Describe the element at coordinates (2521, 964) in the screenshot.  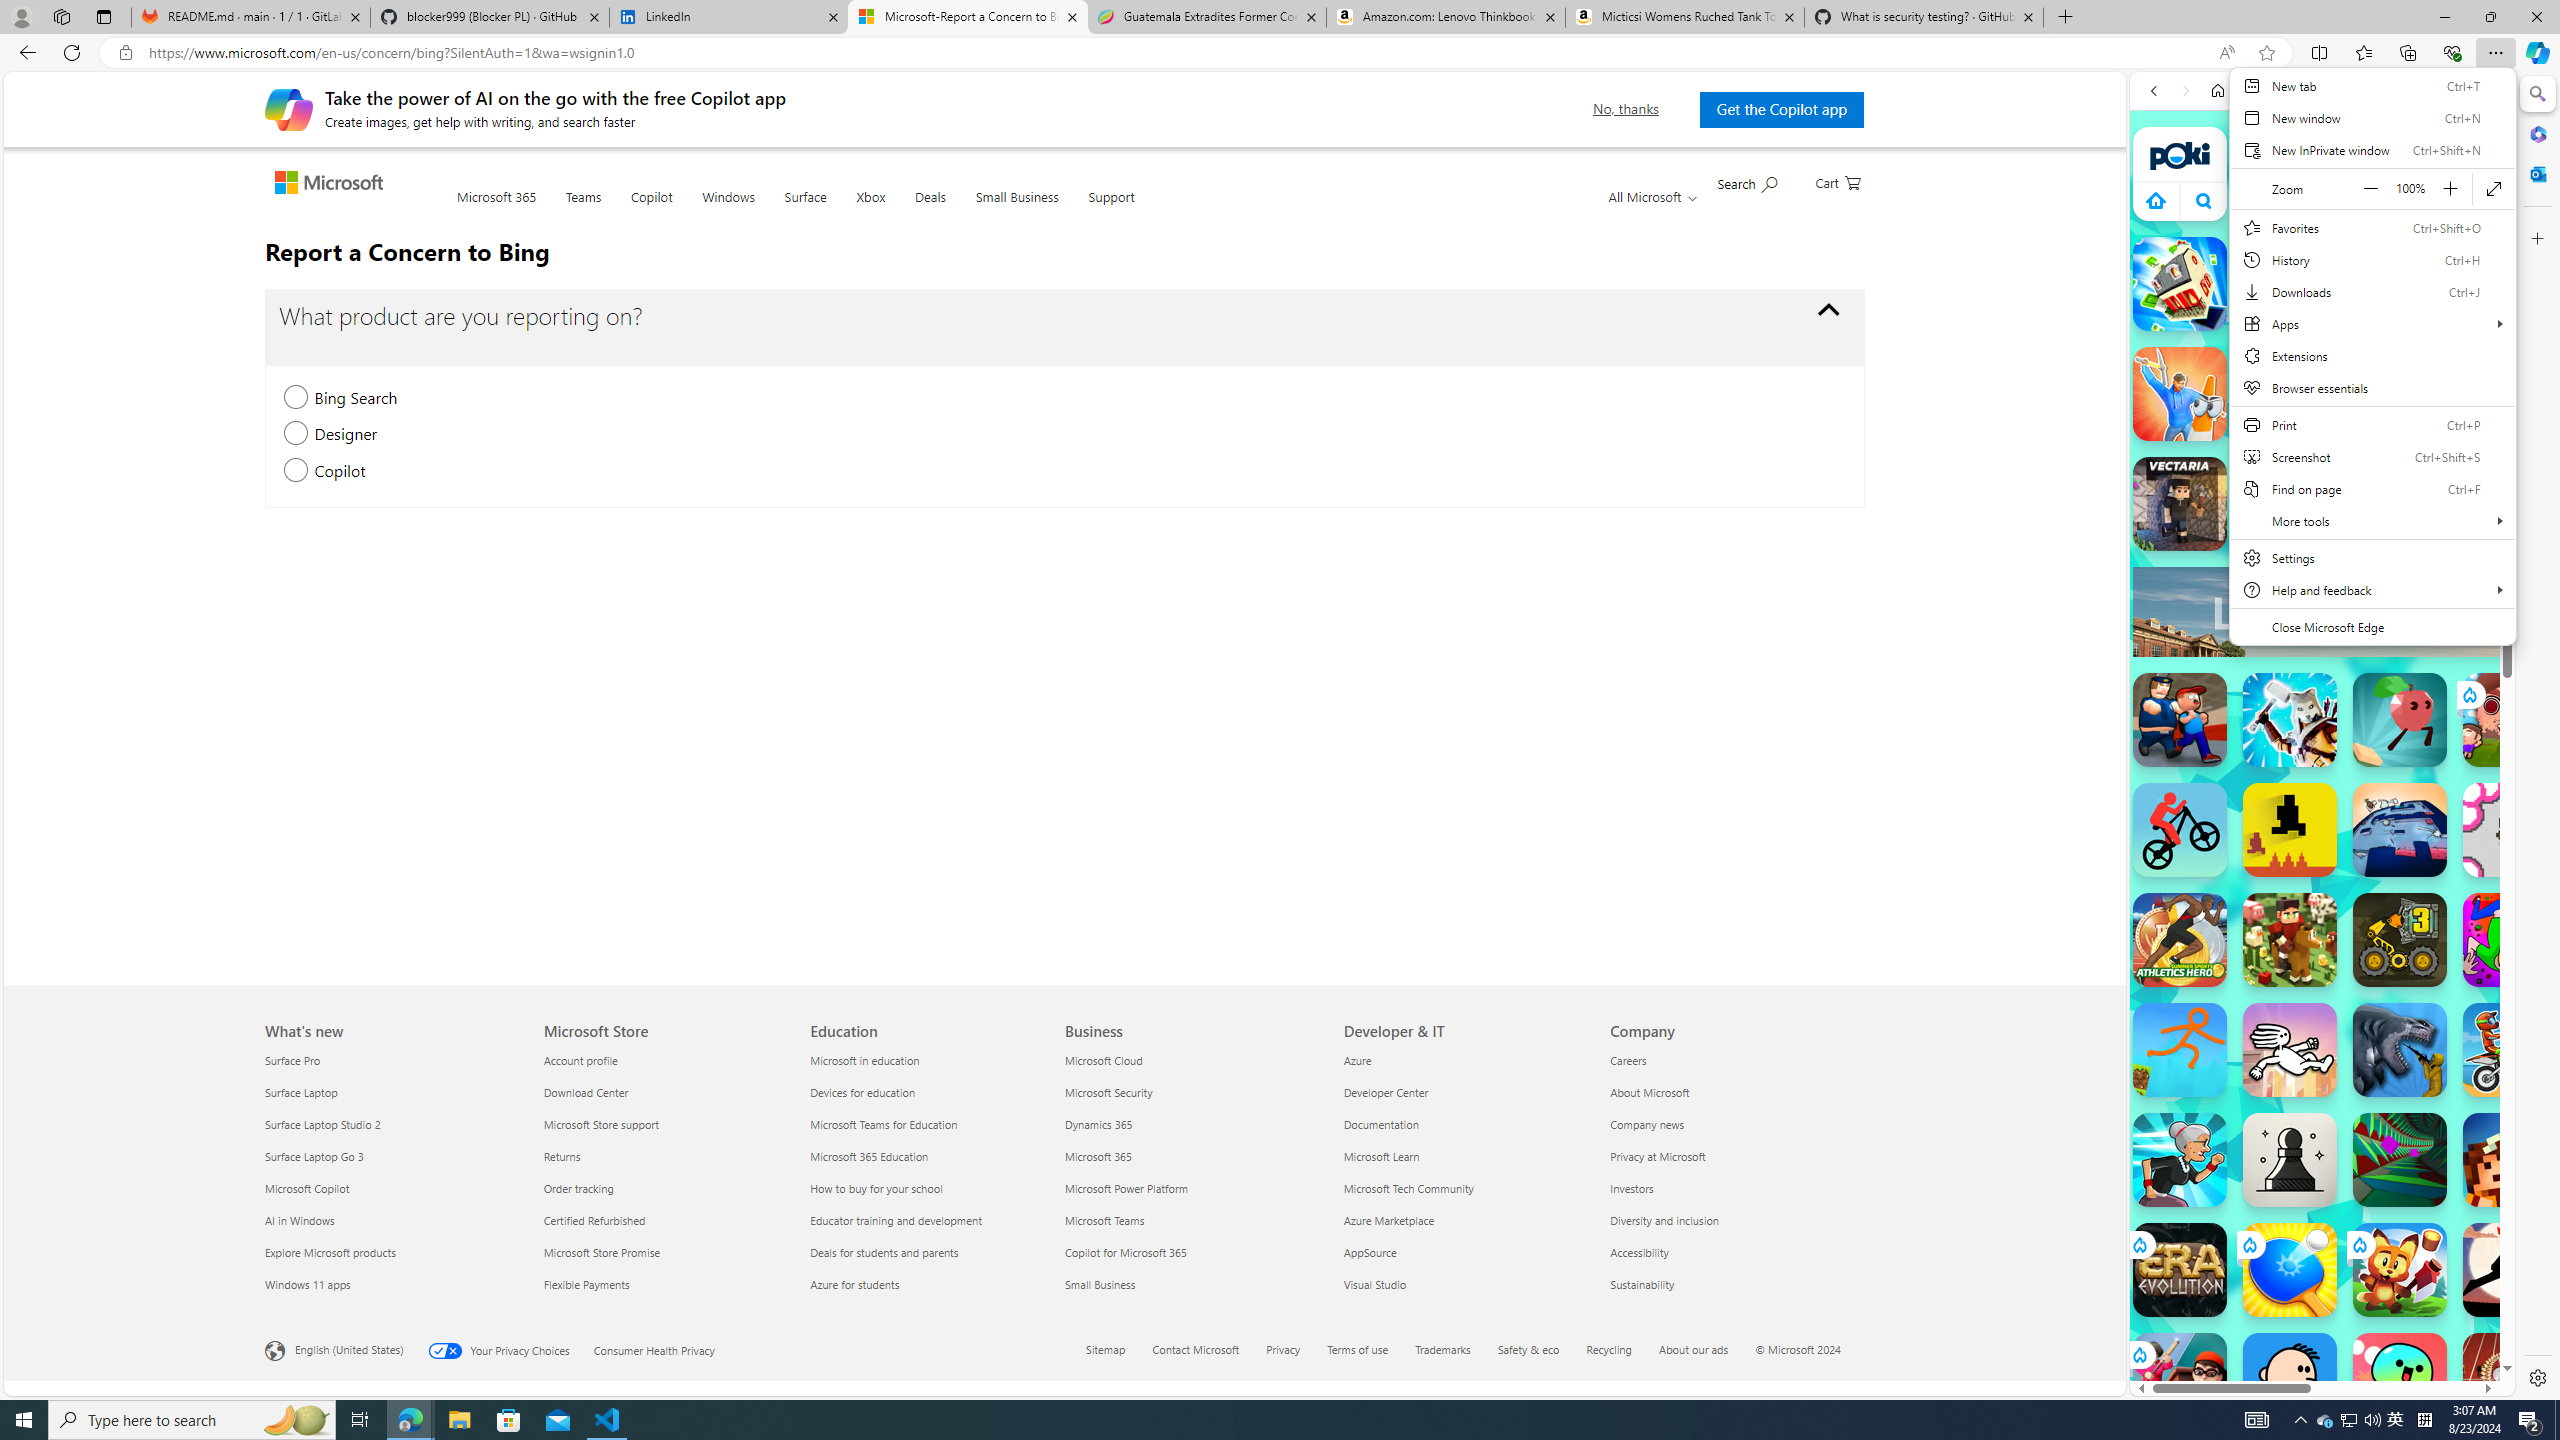
I see `Crazy Cars Crazy Cars poki.com` at that location.